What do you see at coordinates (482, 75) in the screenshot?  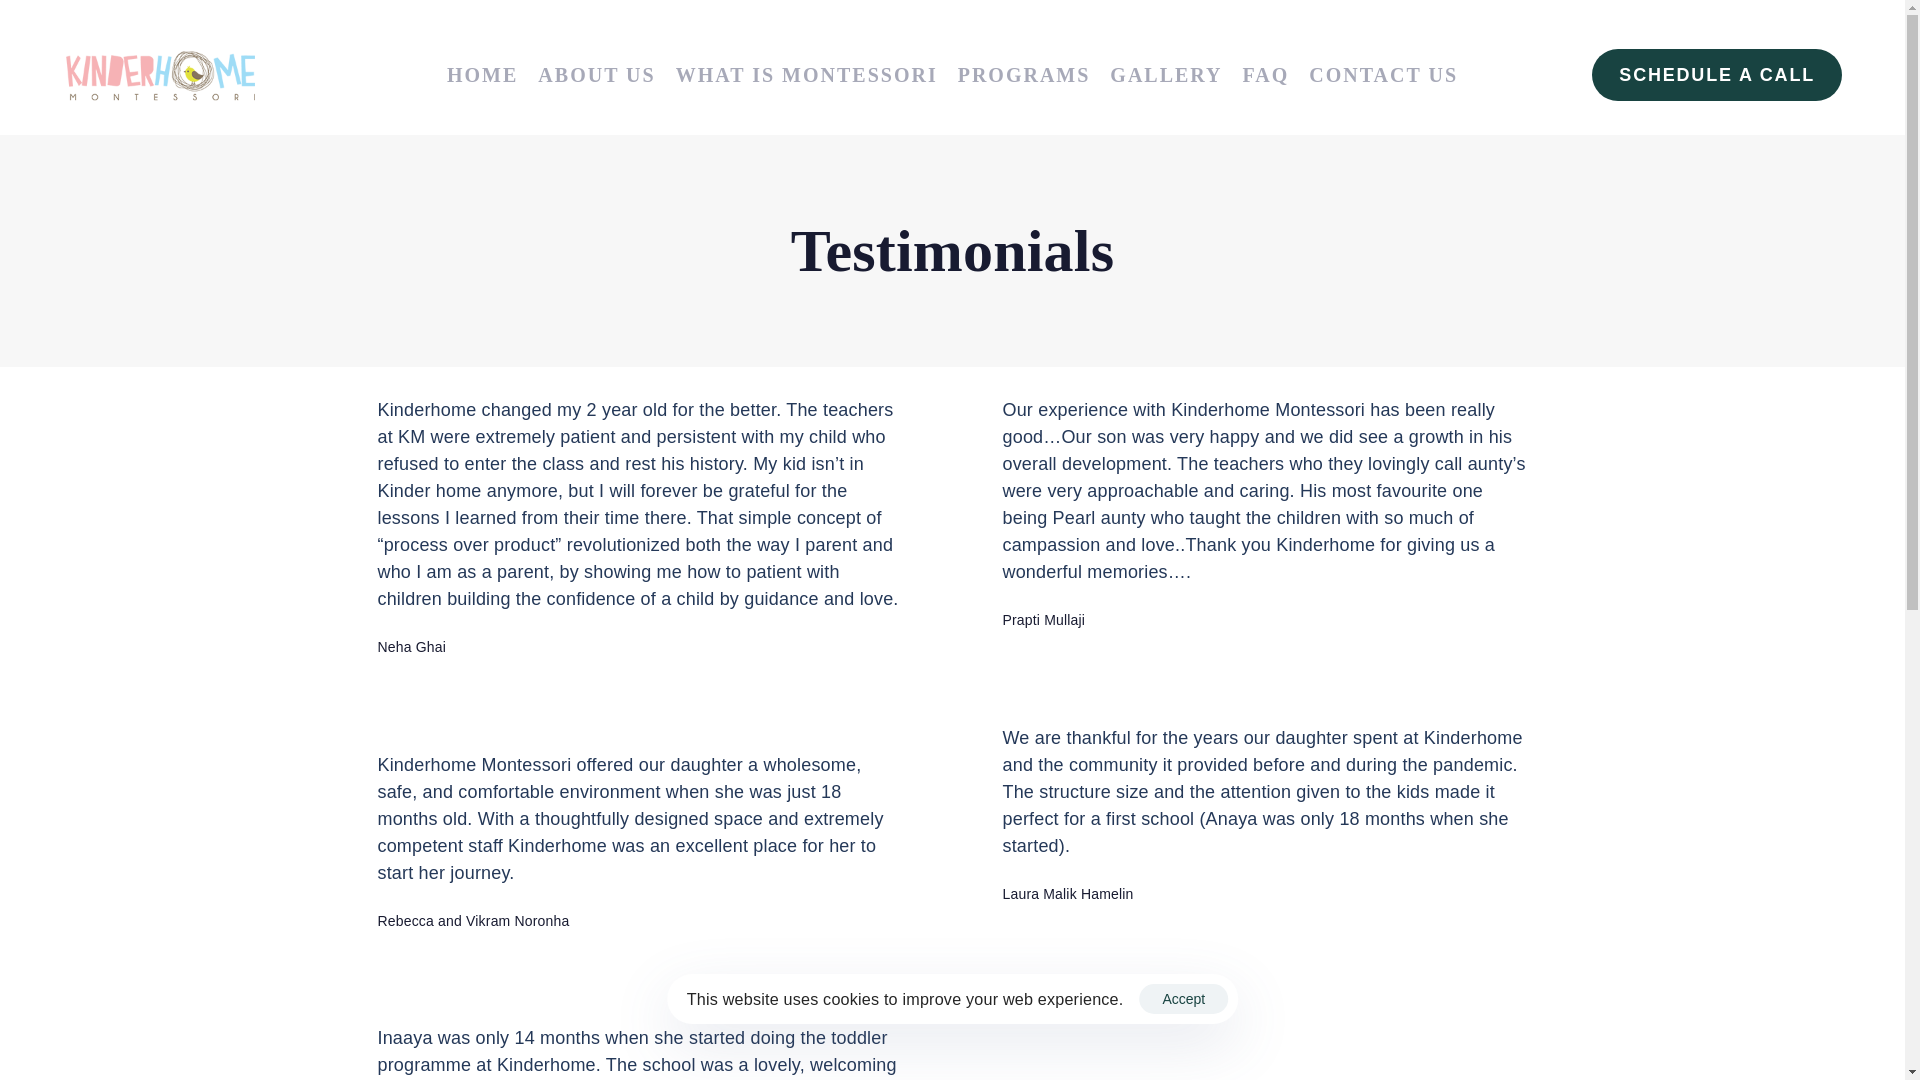 I see `HOME` at bounding box center [482, 75].